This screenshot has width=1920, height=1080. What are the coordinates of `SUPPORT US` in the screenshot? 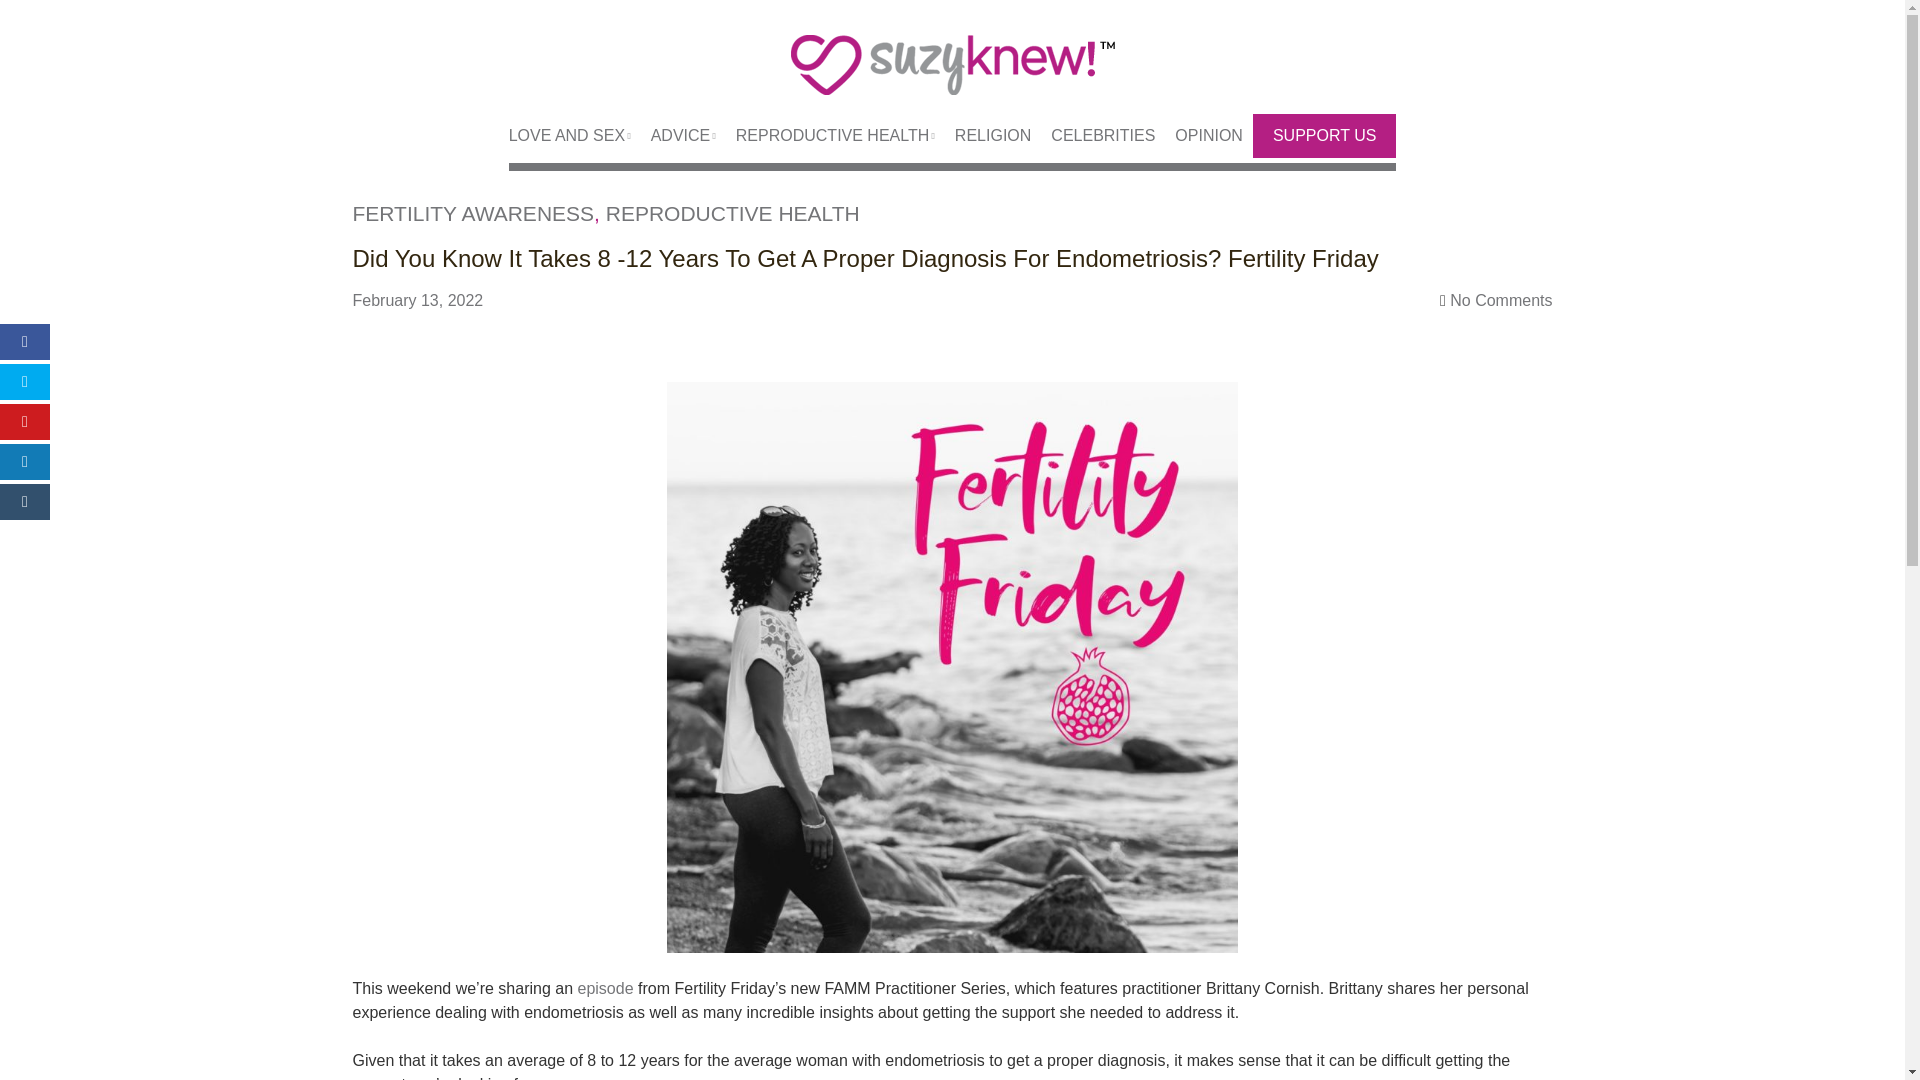 It's located at (1324, 136).